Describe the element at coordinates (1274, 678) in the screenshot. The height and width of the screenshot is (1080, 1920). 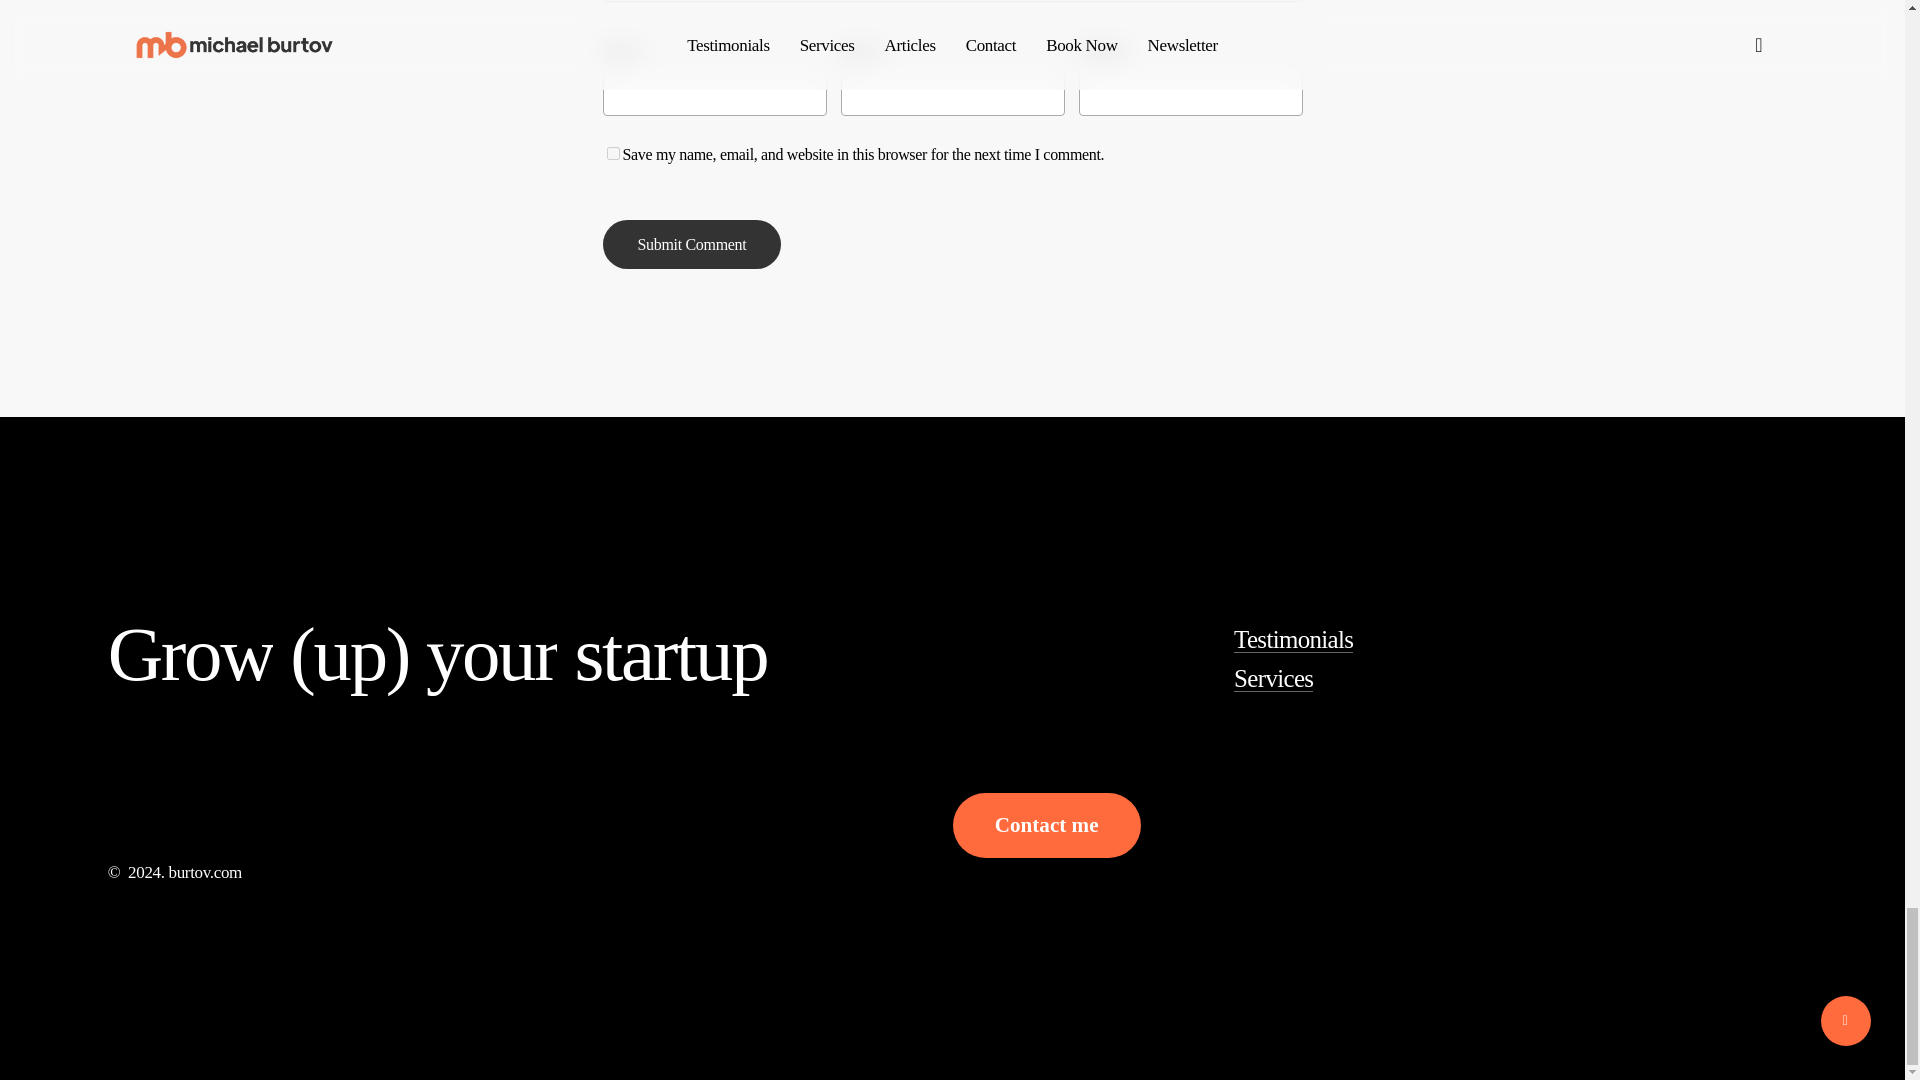
I see `Services` at that location.